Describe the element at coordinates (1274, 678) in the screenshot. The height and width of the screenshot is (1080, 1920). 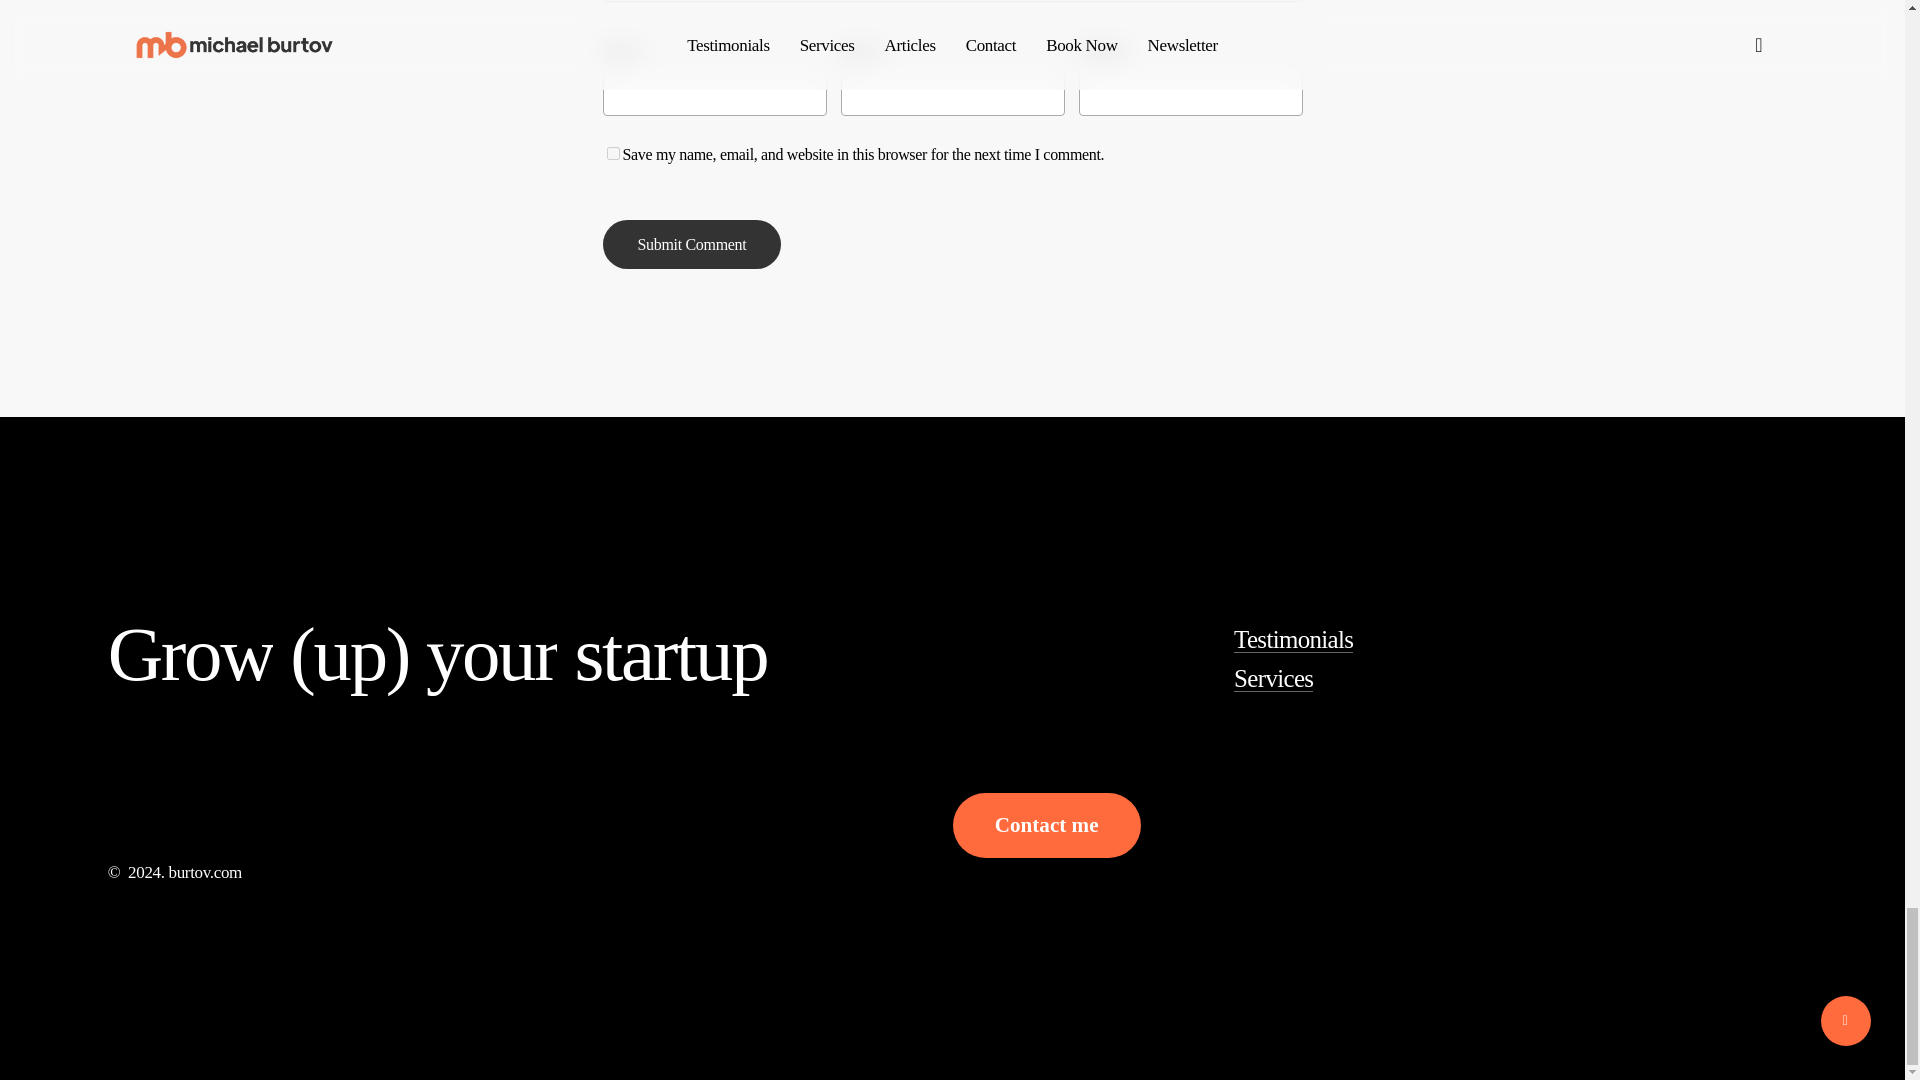
I see `Services` at that location.